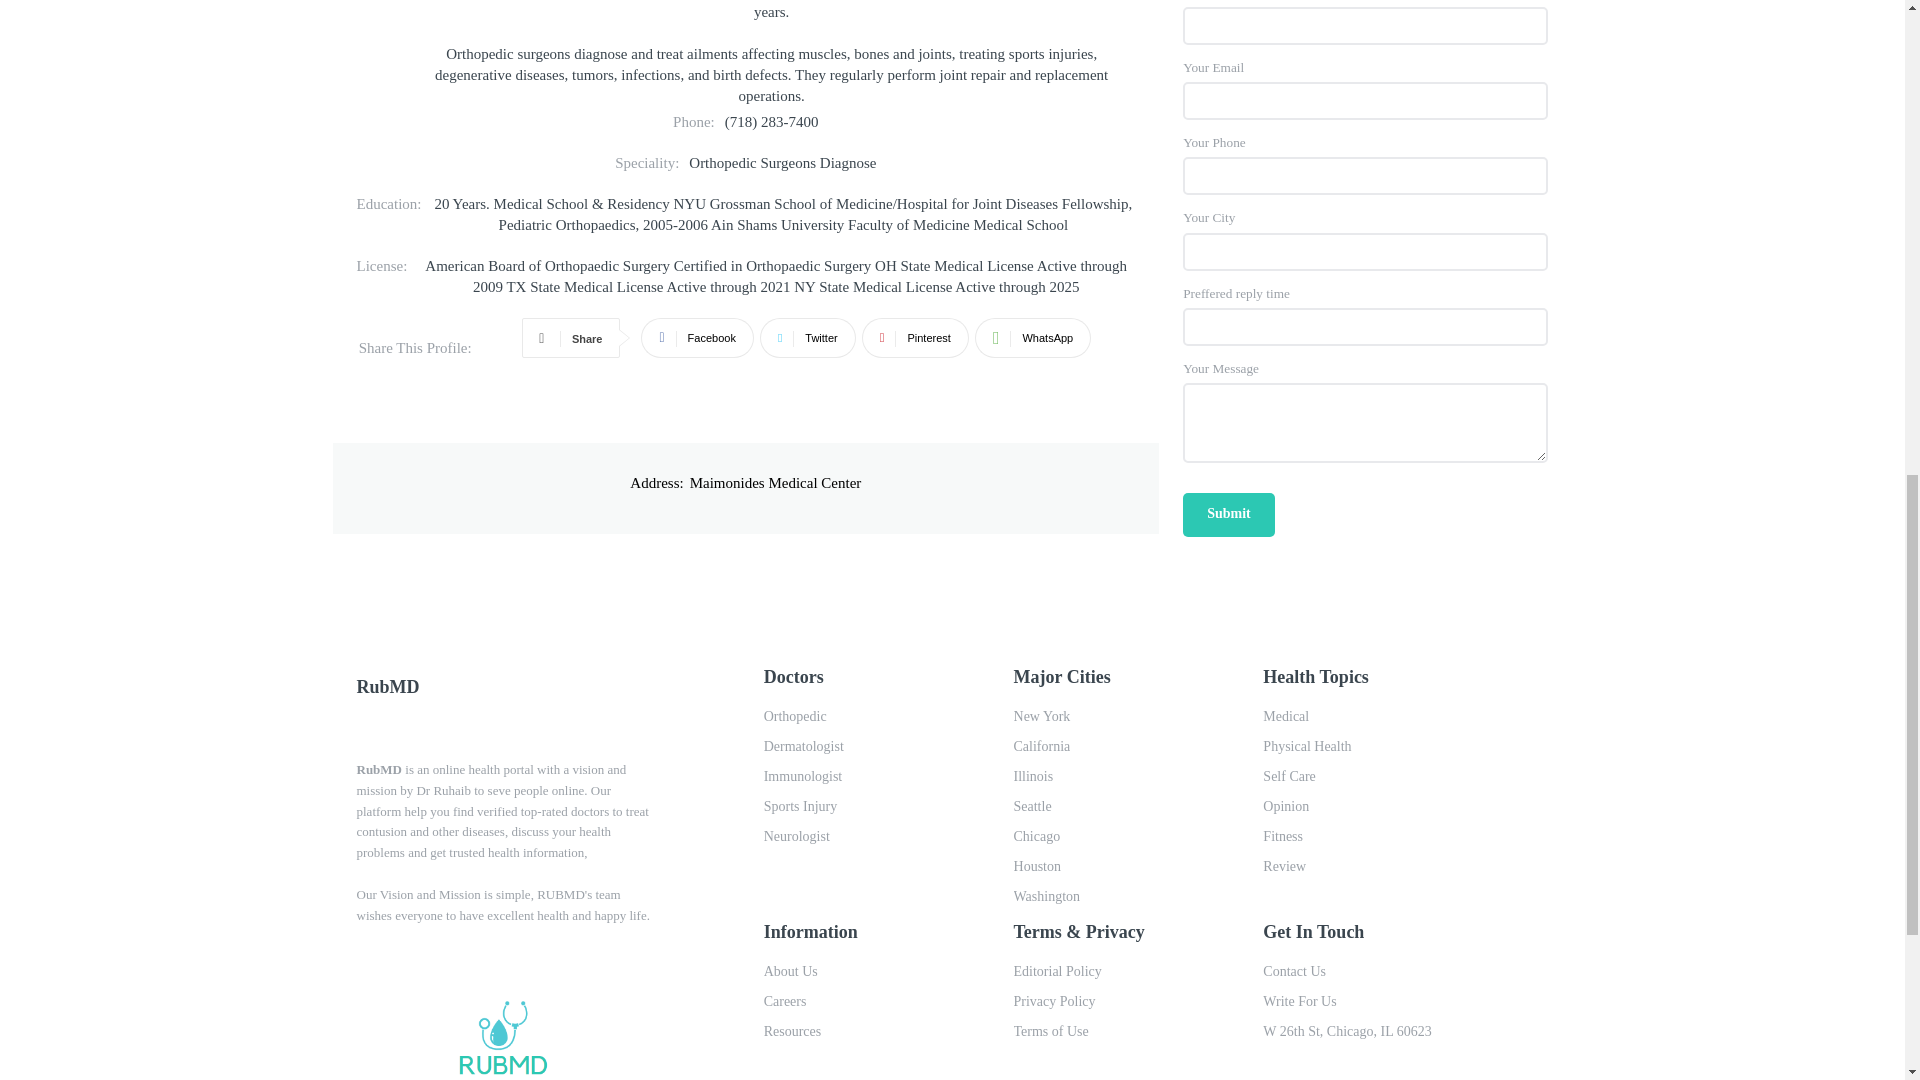 The height and width of the screenshot is (1080, 1920). I want to click on WhatsApp, so click(1032, 337).